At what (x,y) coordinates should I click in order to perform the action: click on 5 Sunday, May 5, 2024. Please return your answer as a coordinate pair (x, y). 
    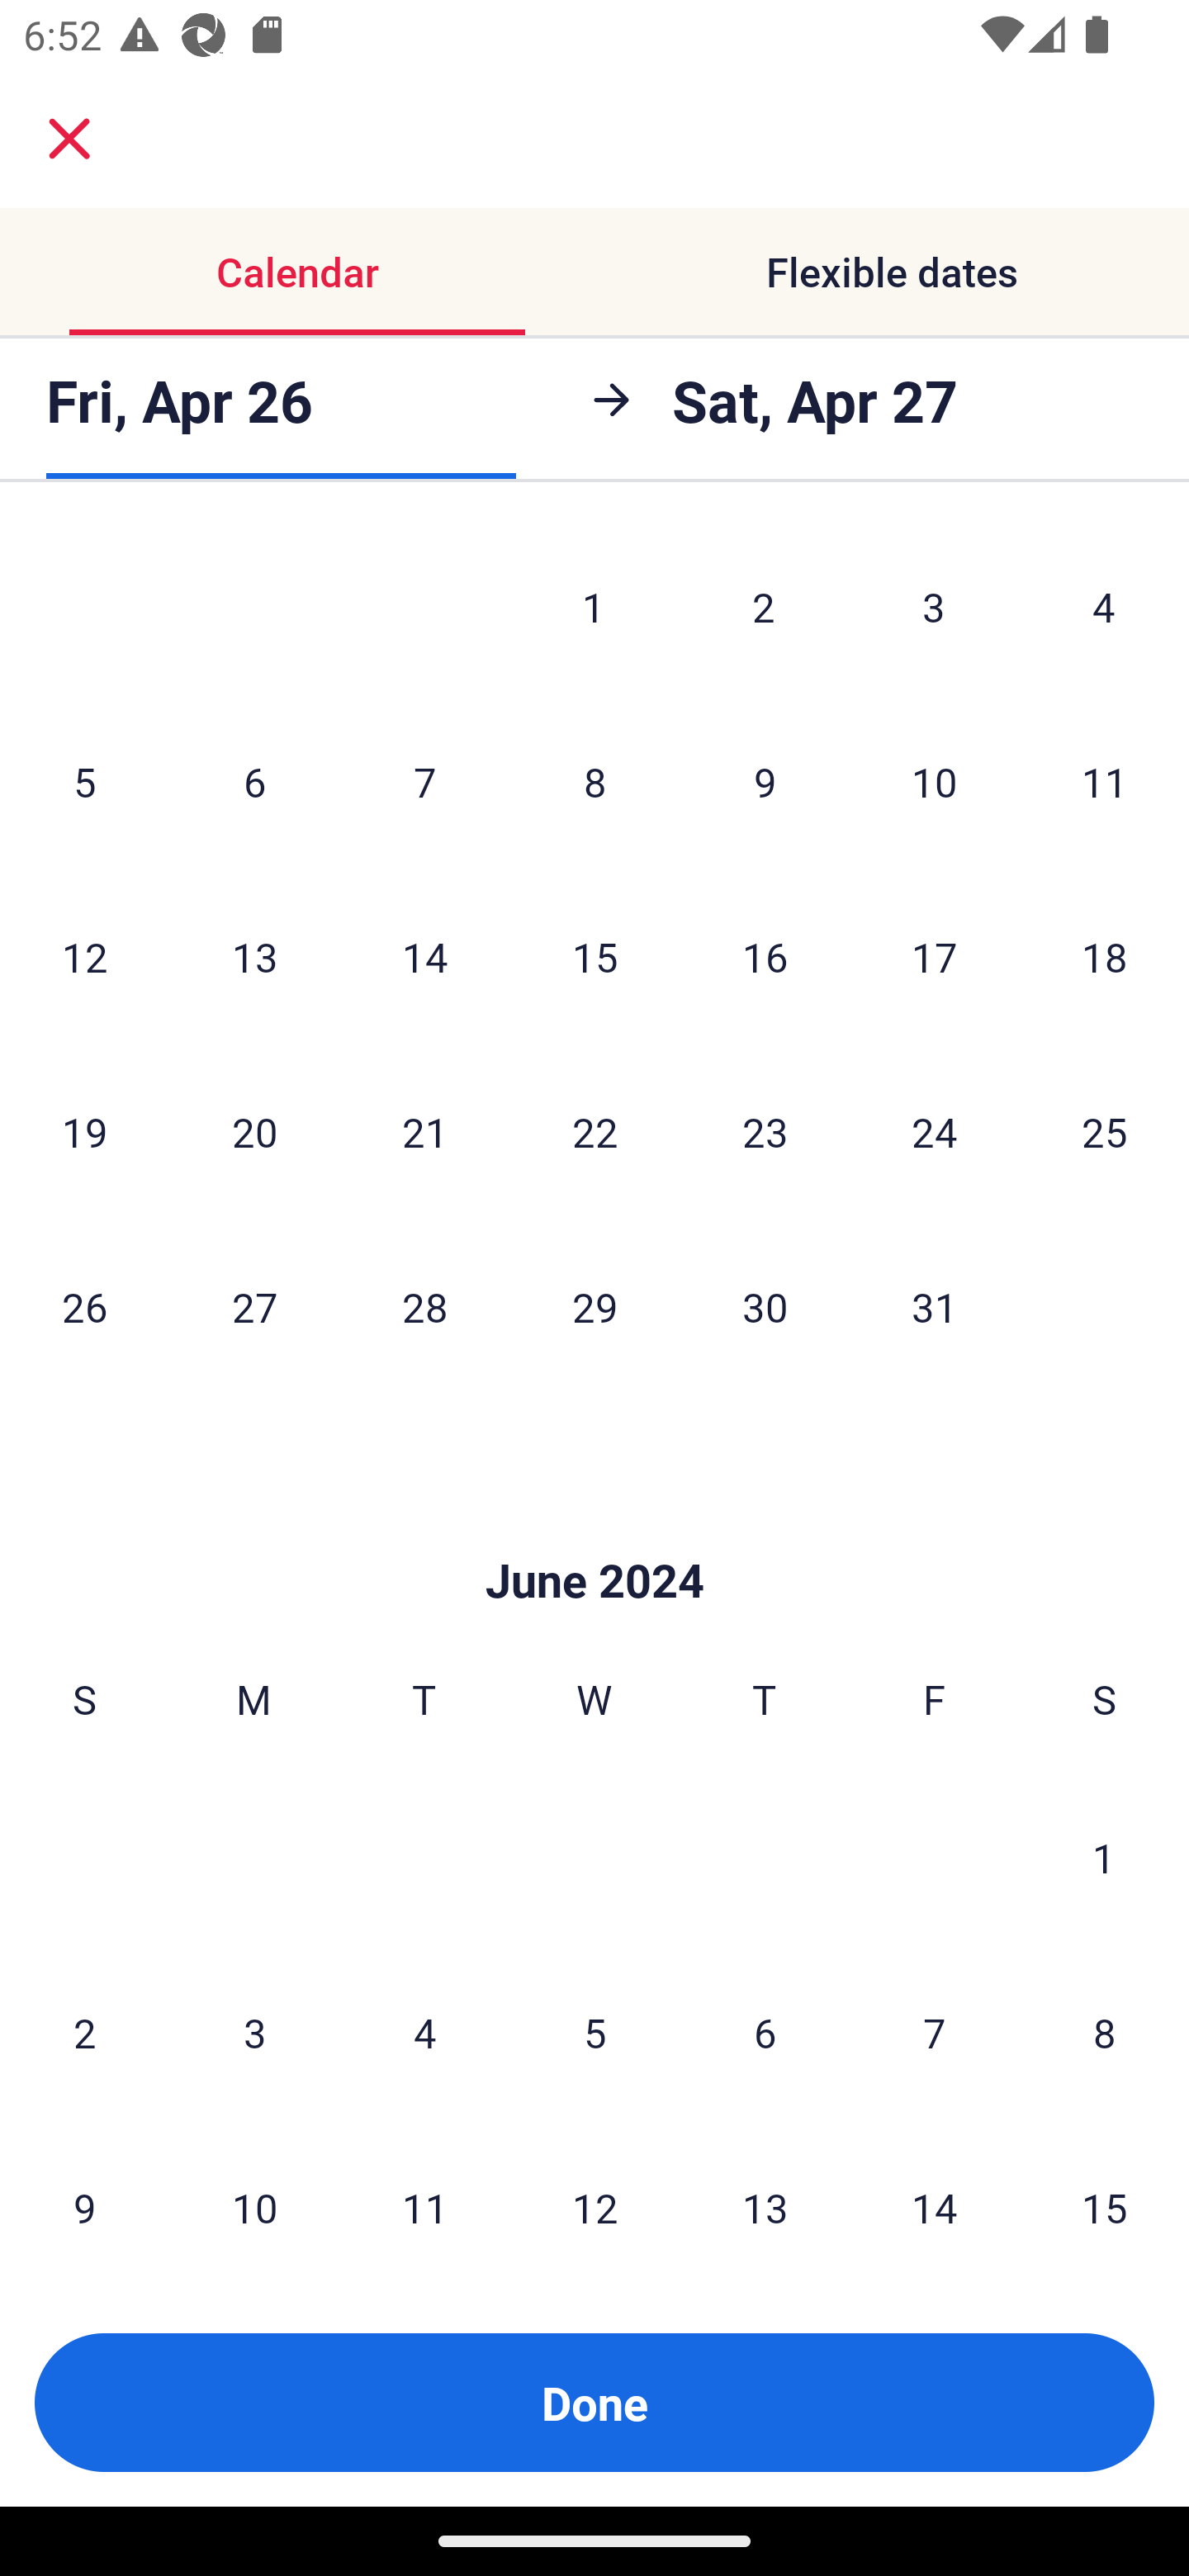
    Looking at the image, I should click on (84, 781).